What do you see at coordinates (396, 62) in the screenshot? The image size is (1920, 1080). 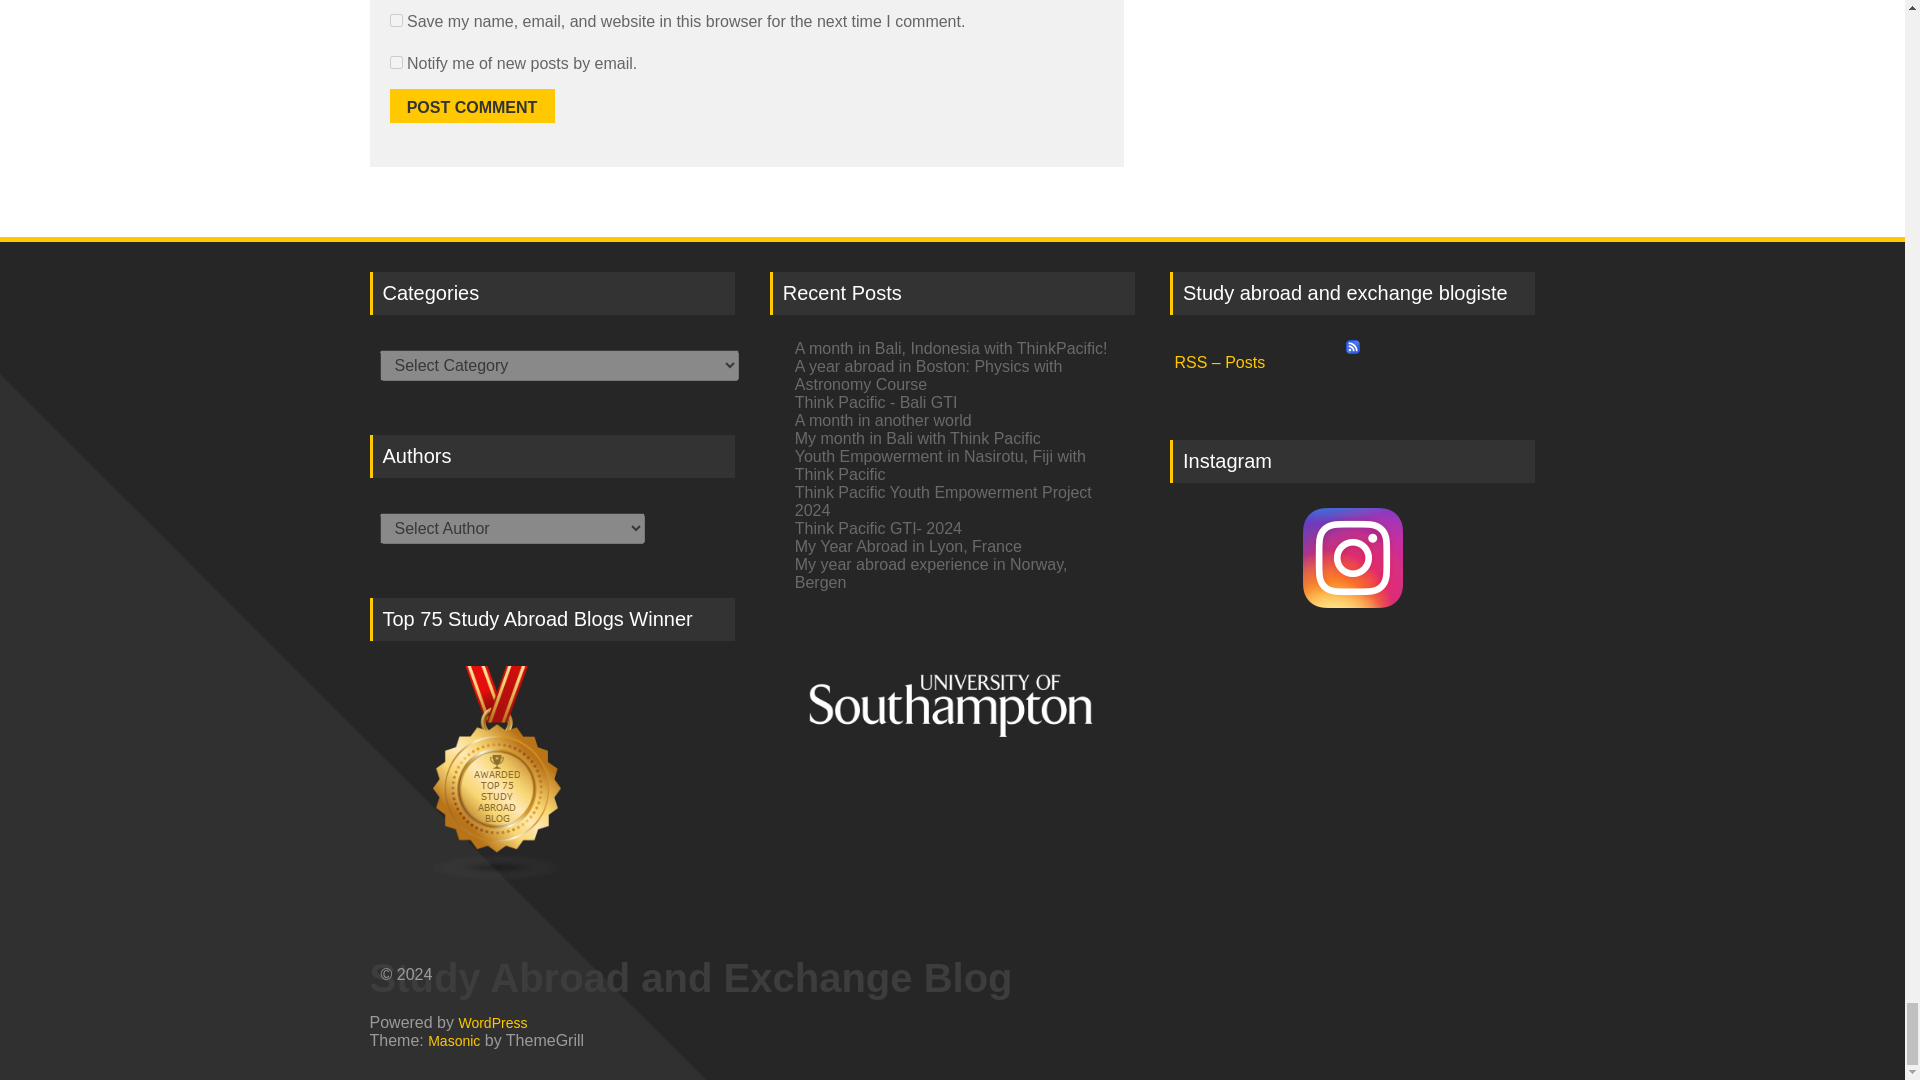 I see `subscribe` at bounding box center [396, 62].